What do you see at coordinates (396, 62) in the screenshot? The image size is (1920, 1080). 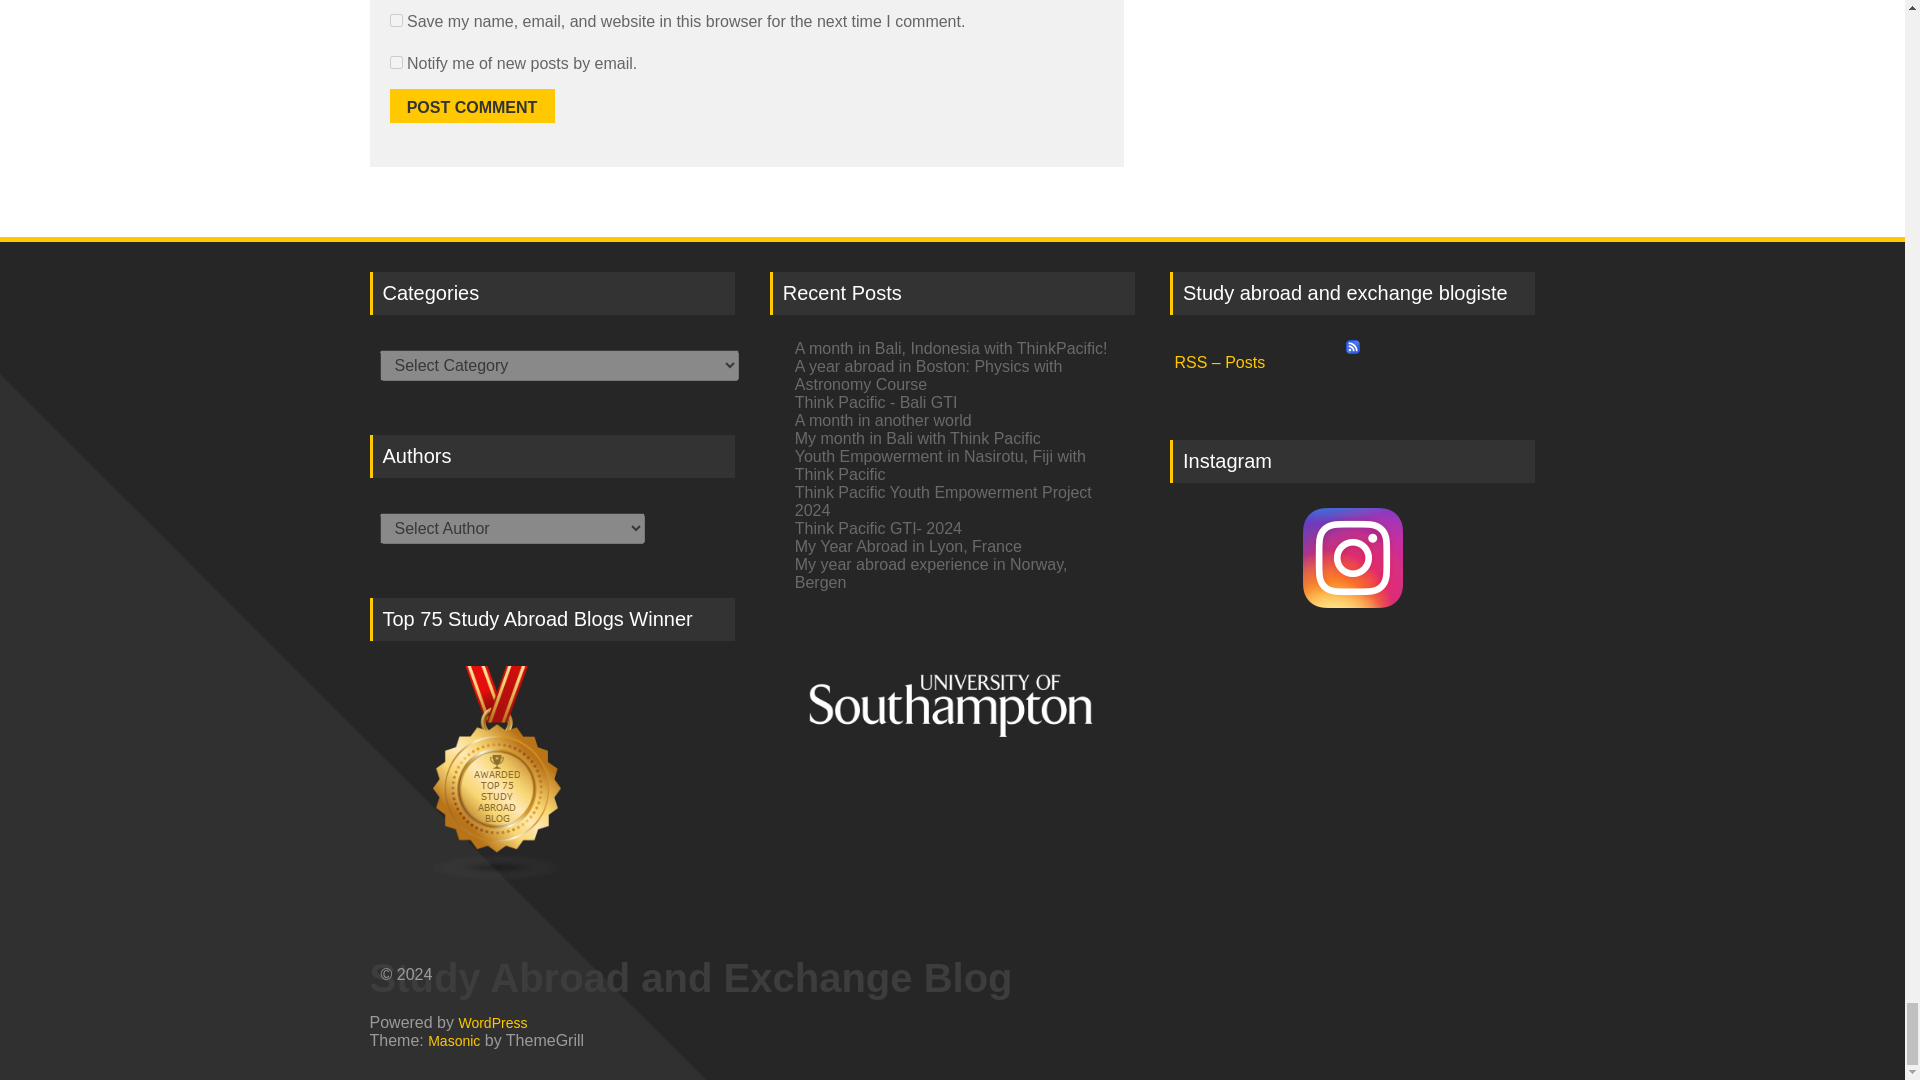 I see `subscribe` at bounding box center [396, 62].